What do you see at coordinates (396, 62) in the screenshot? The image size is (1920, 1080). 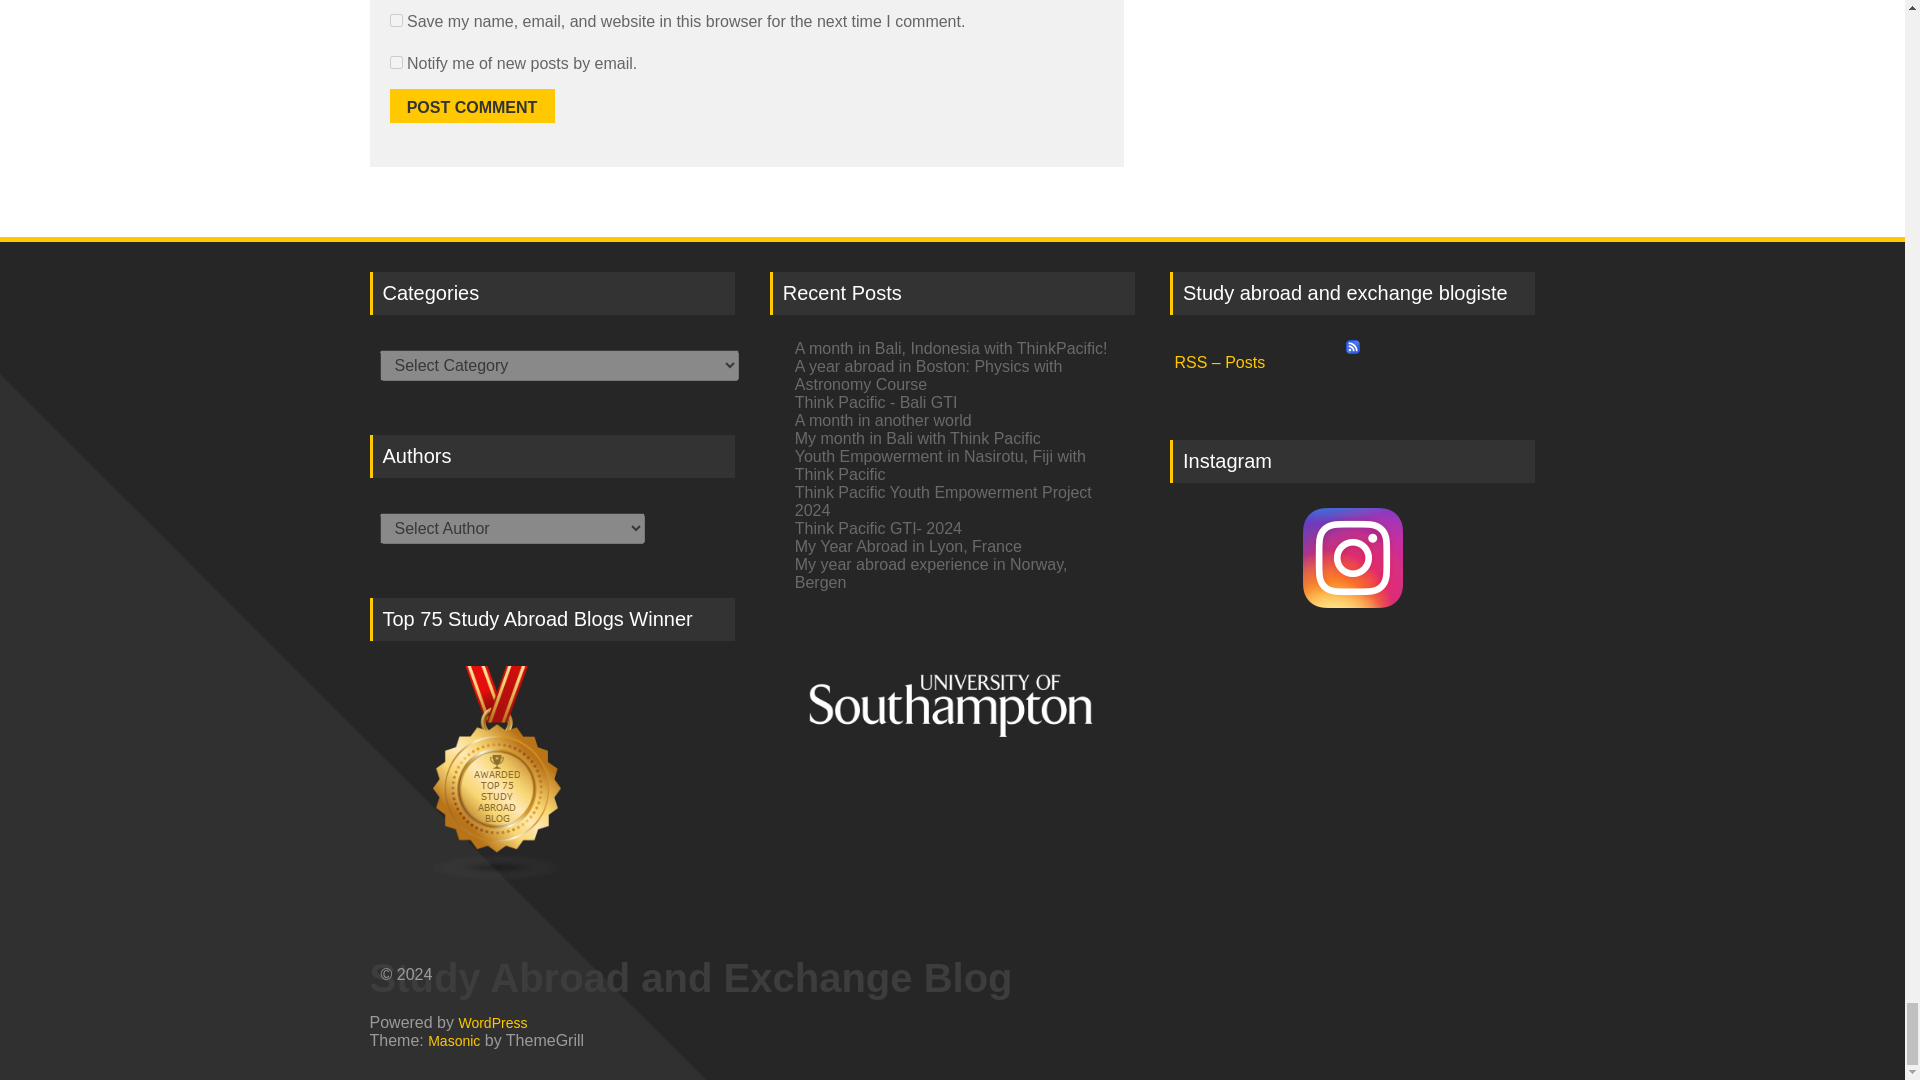 I see `subscribe` at bounding box center [396, 62].